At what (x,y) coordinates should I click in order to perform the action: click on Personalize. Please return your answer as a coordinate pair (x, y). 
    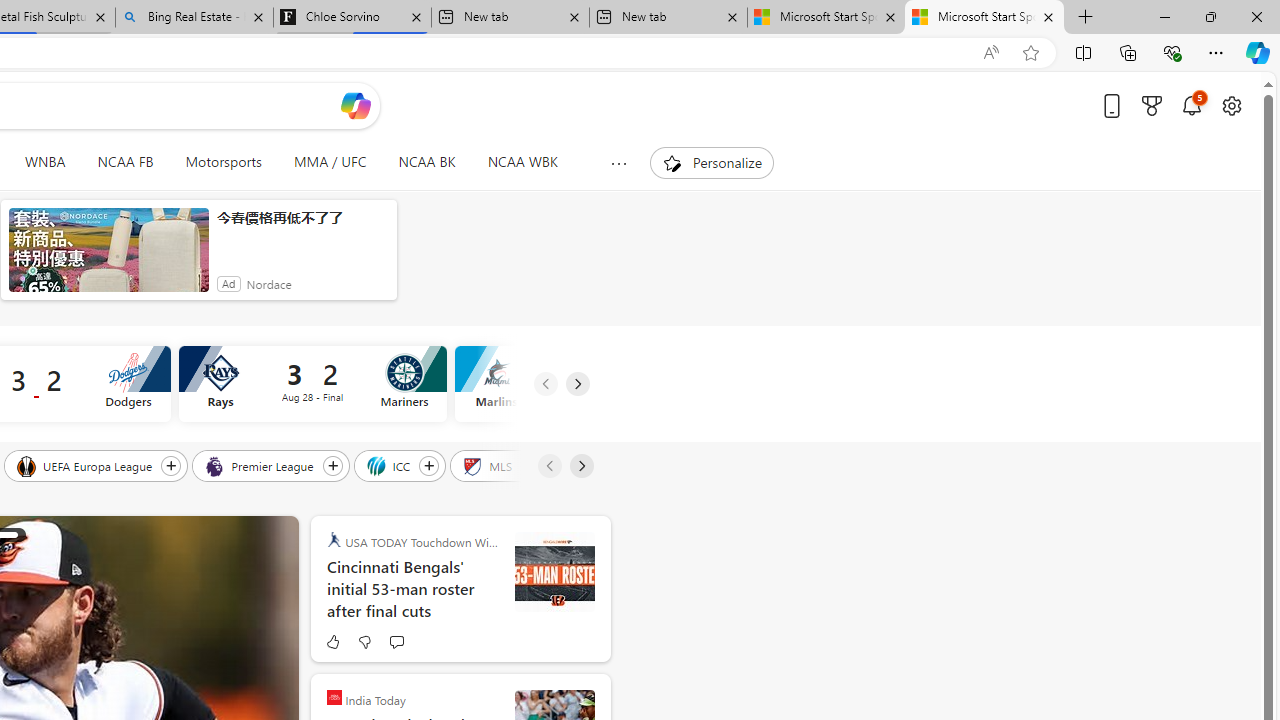
    Looking at the image, I should click on (712, 162).